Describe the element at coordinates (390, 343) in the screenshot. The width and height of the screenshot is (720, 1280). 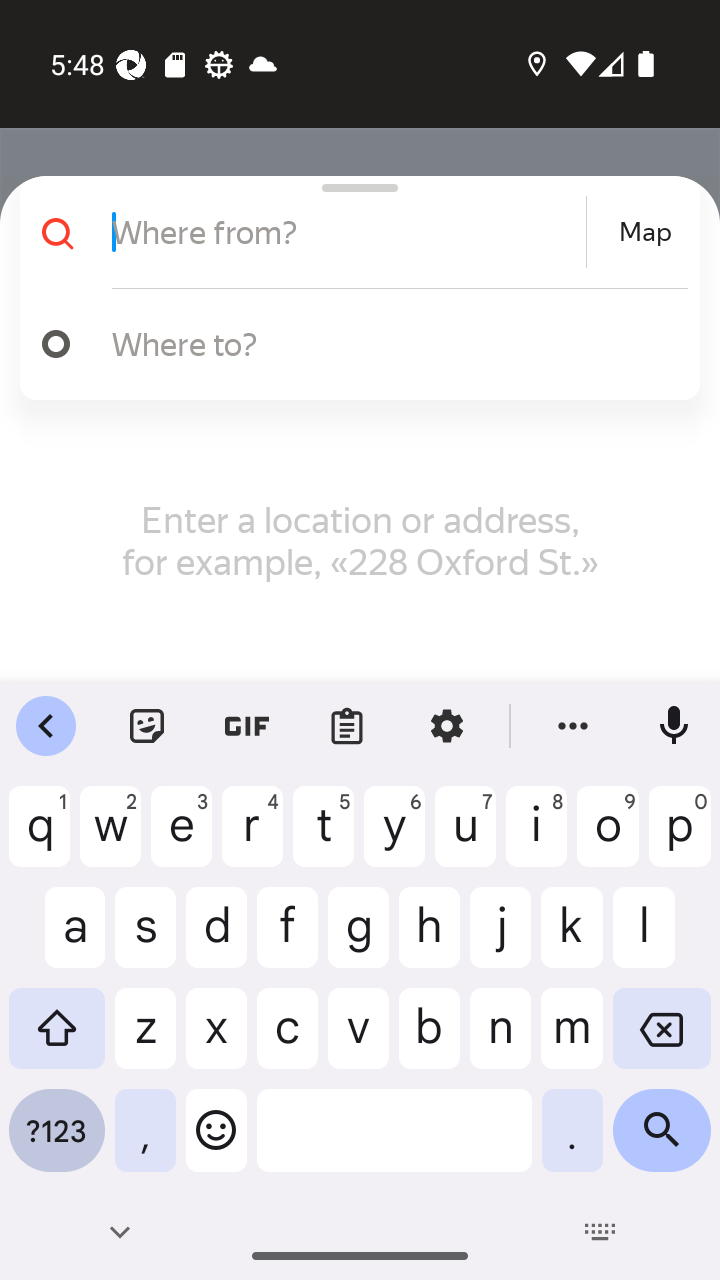
I see `Where to?` at that location.